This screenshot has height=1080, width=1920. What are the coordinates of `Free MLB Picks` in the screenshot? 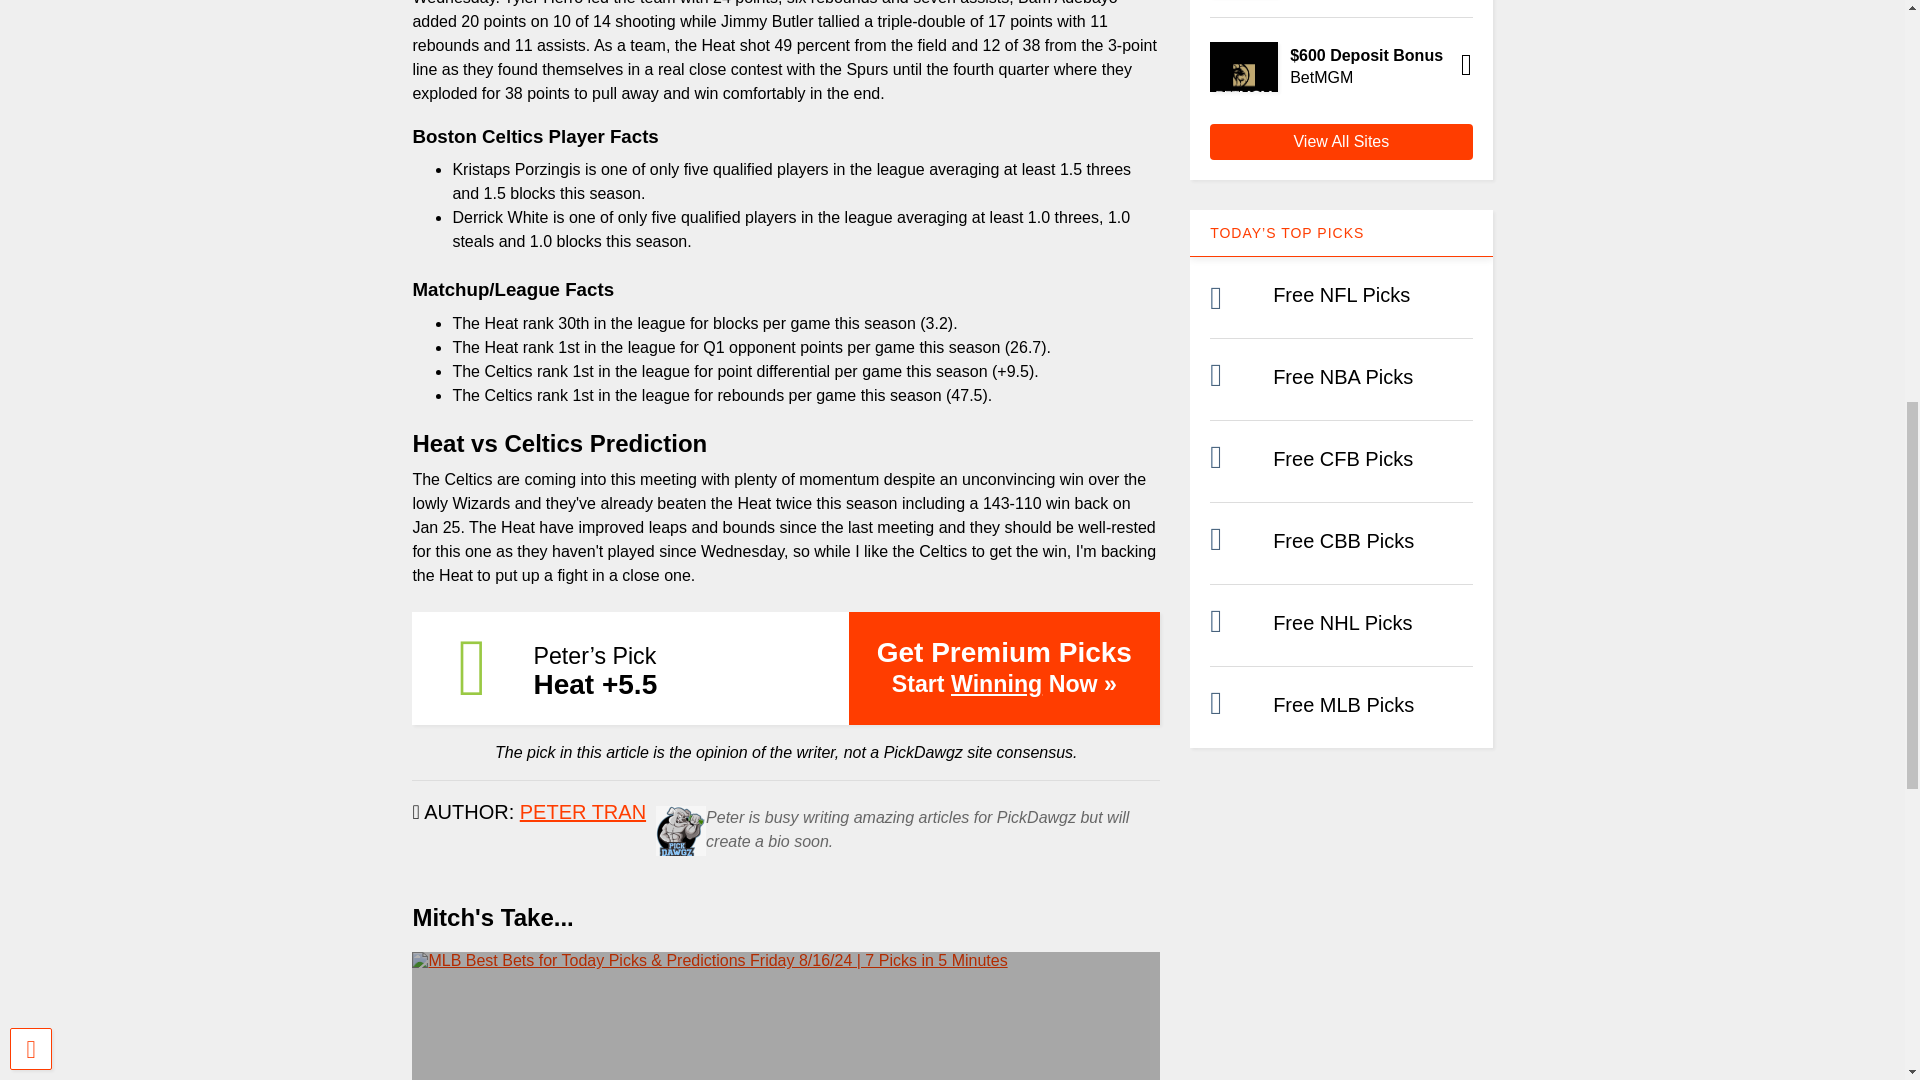 It's located at (1342, 705).